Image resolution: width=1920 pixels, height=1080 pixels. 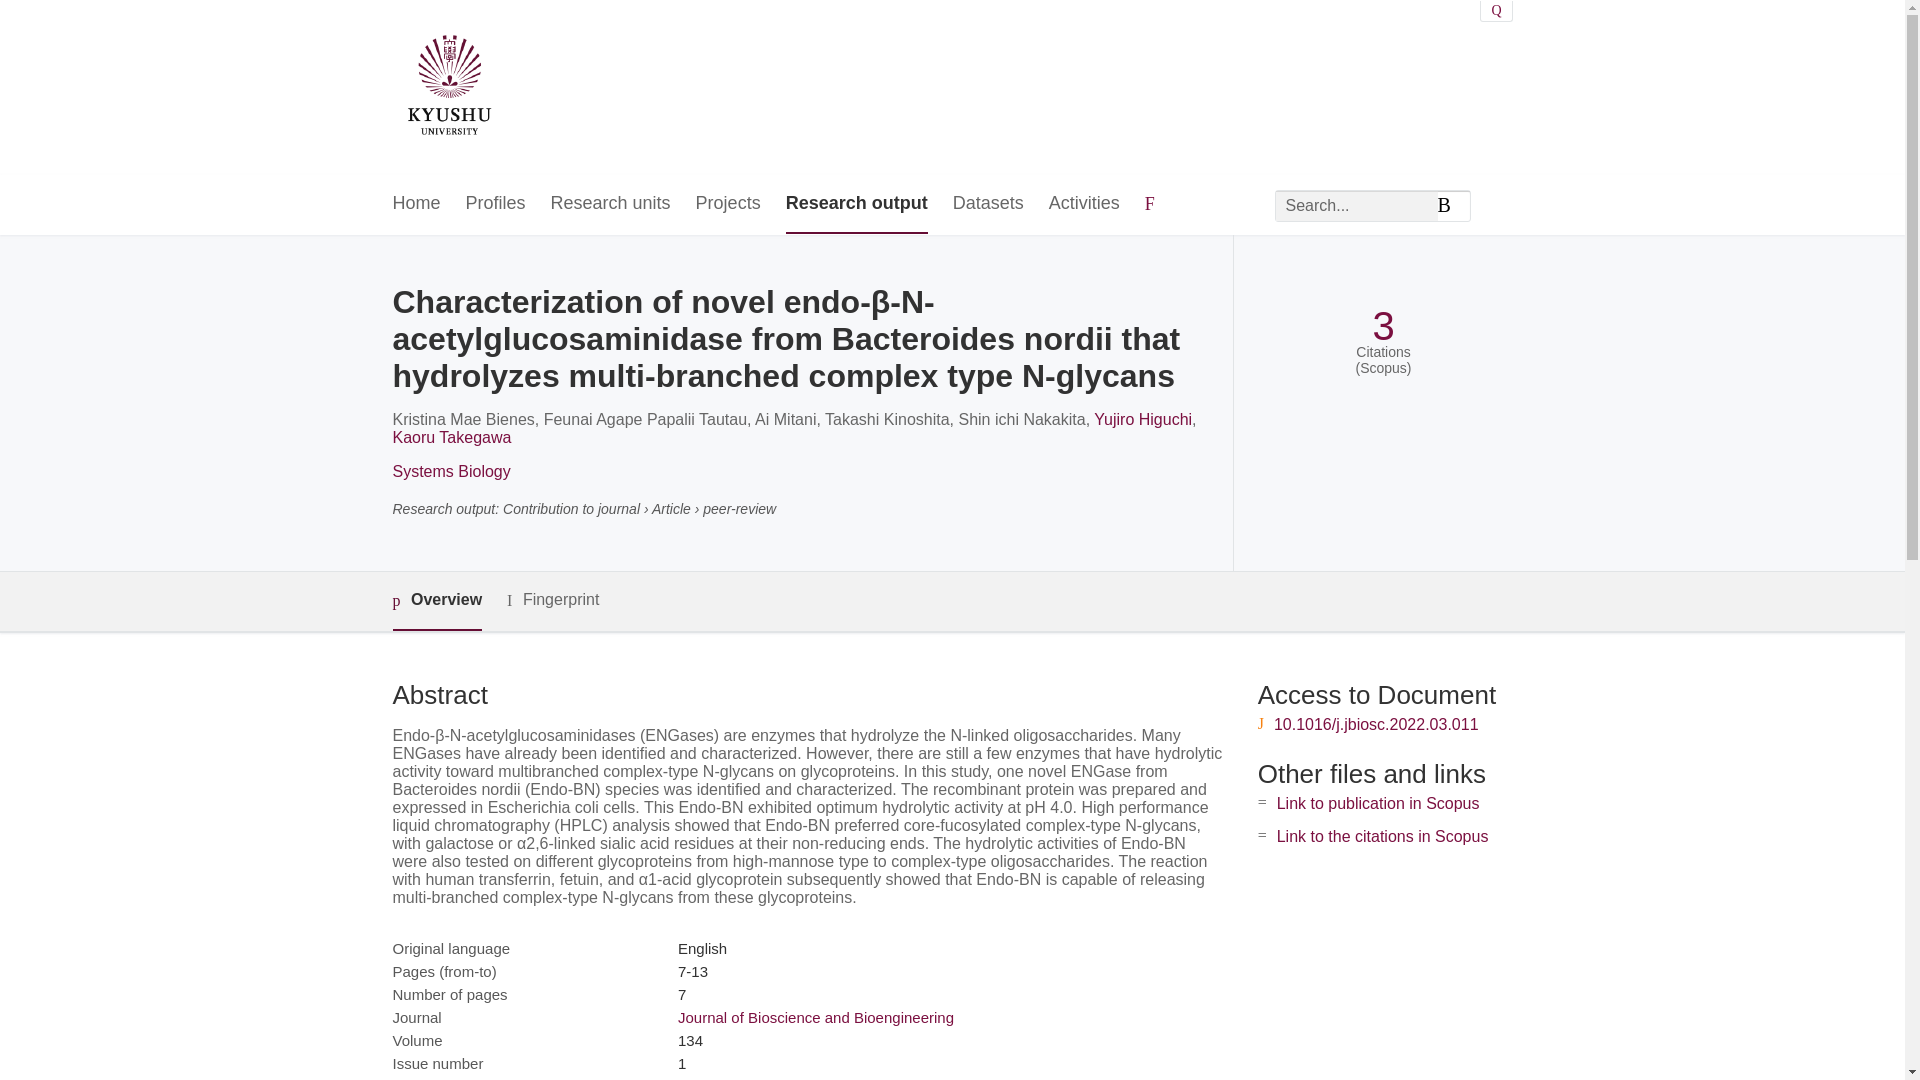 I want to click on Overview, so click(x=436, y=601).